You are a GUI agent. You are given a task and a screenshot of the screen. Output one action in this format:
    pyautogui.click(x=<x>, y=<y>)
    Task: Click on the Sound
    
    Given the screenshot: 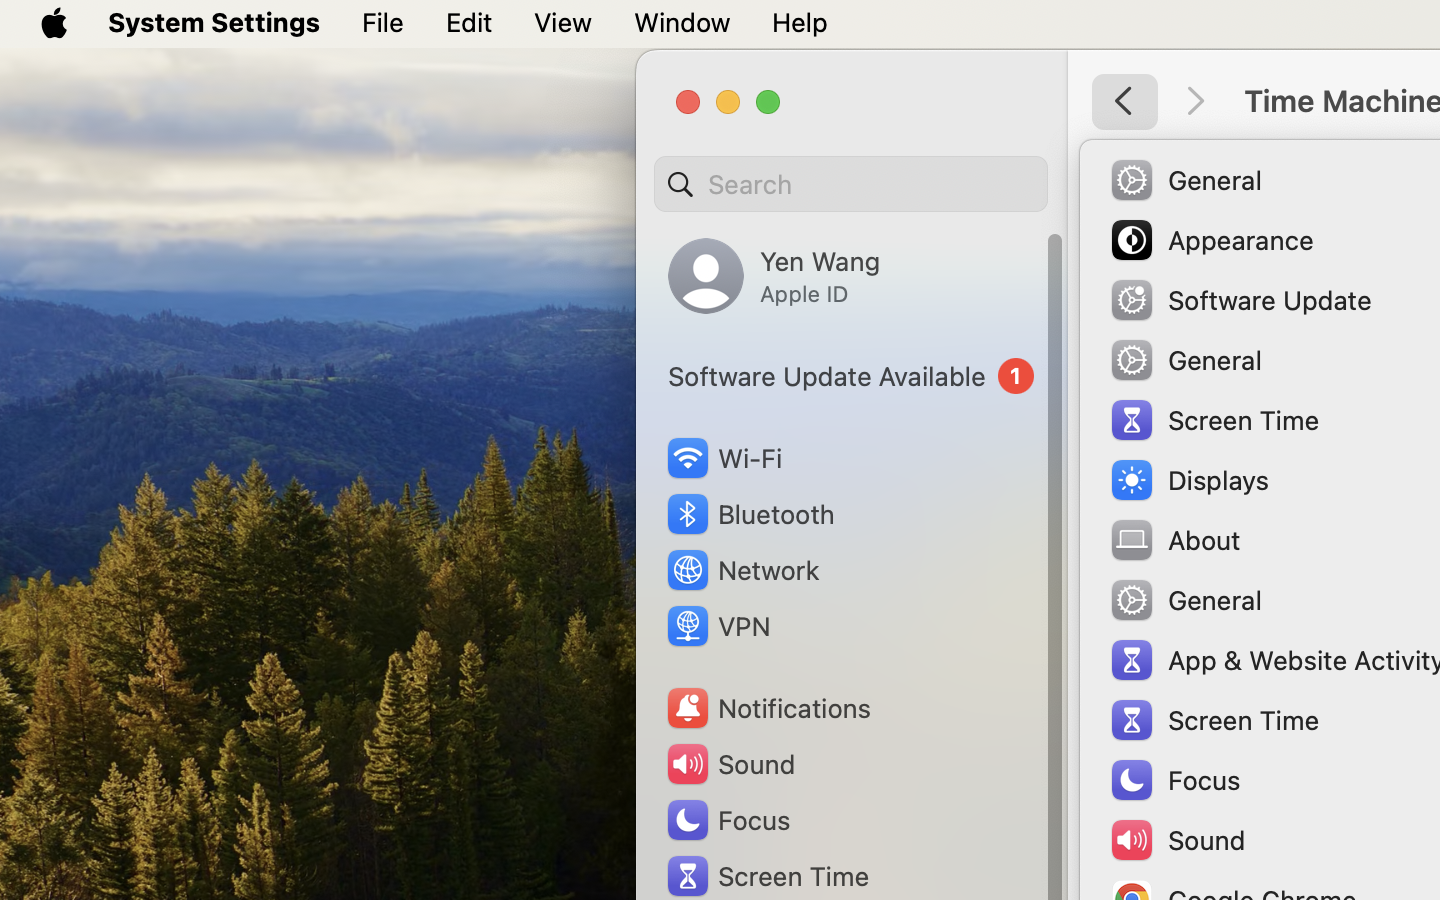 What is the action you would take?
    pyautogui.click(x=730, y=764)
    